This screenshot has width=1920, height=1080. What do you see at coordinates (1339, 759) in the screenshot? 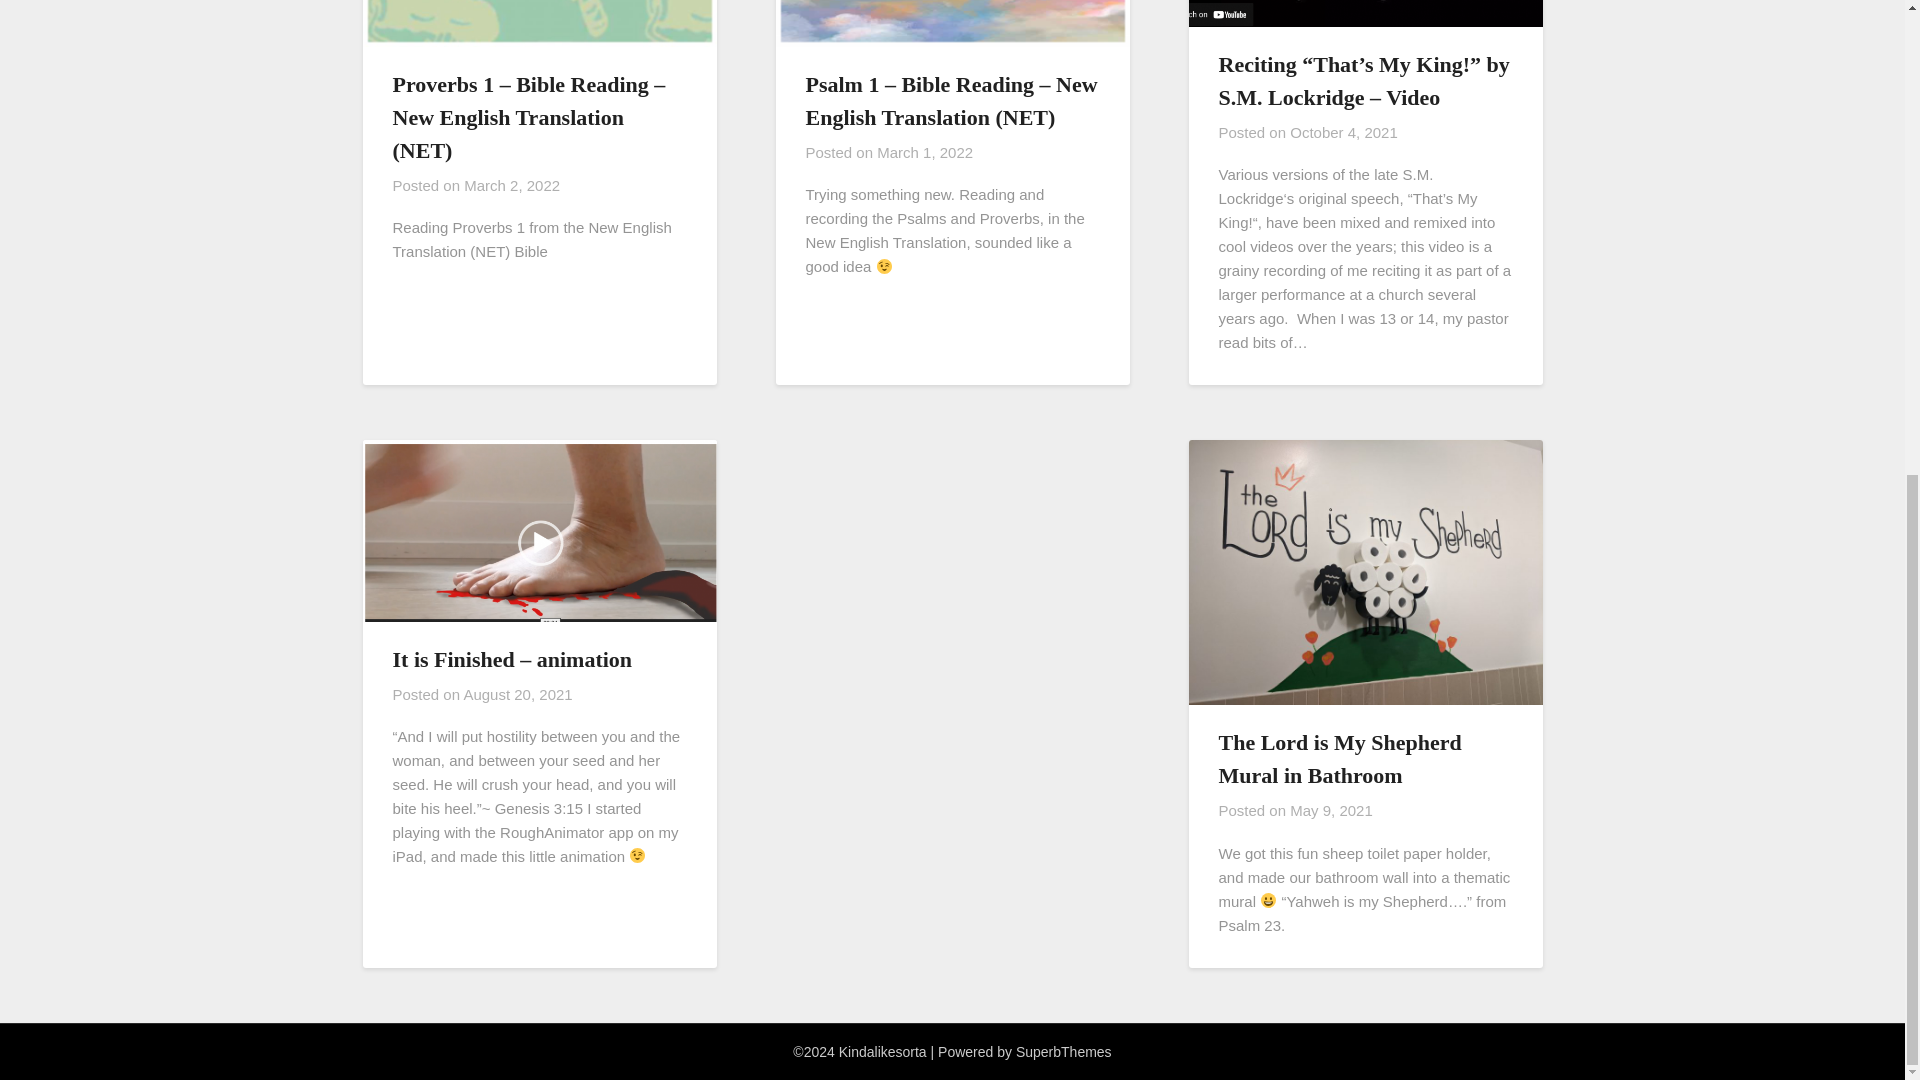
I see `The Lord is My Shepherd Mural in Bathroom` at bounding box center [1339, 759].